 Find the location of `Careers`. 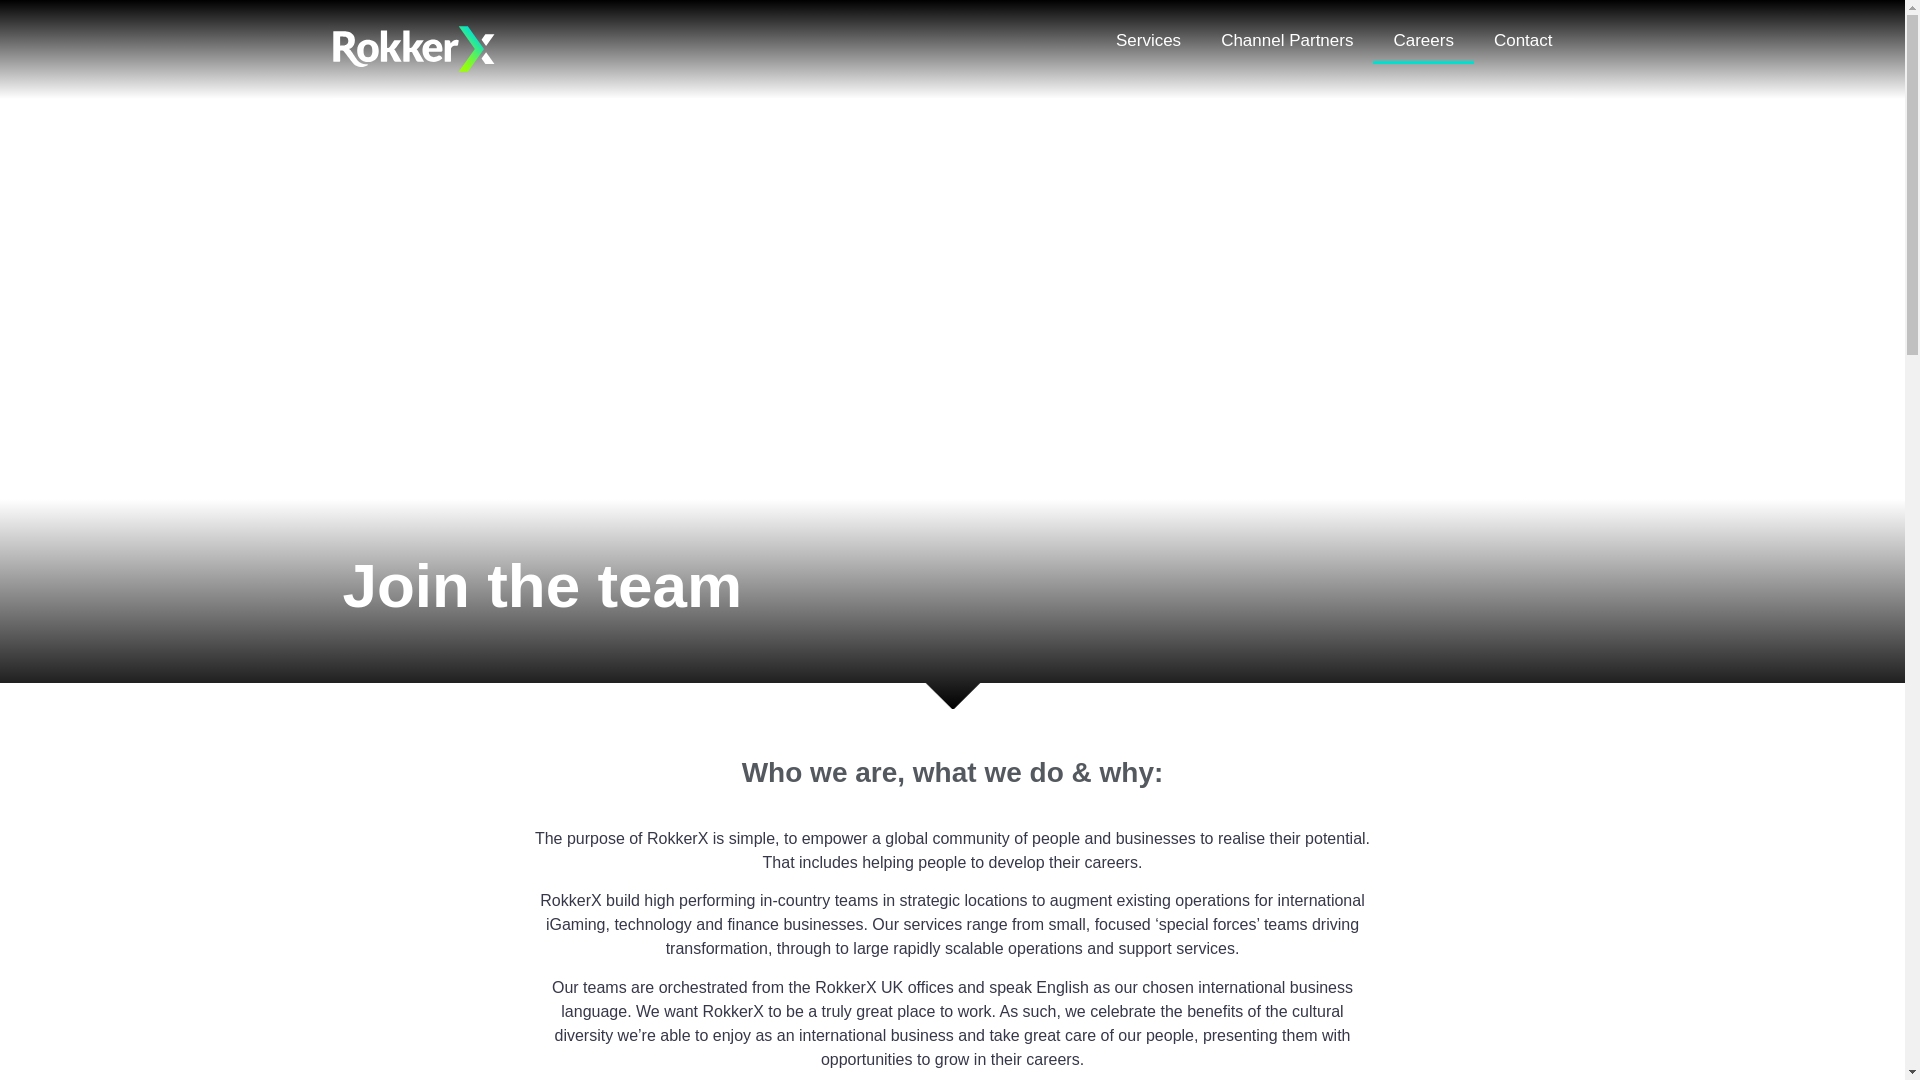

Careers is located at coordinates (1422, 40).